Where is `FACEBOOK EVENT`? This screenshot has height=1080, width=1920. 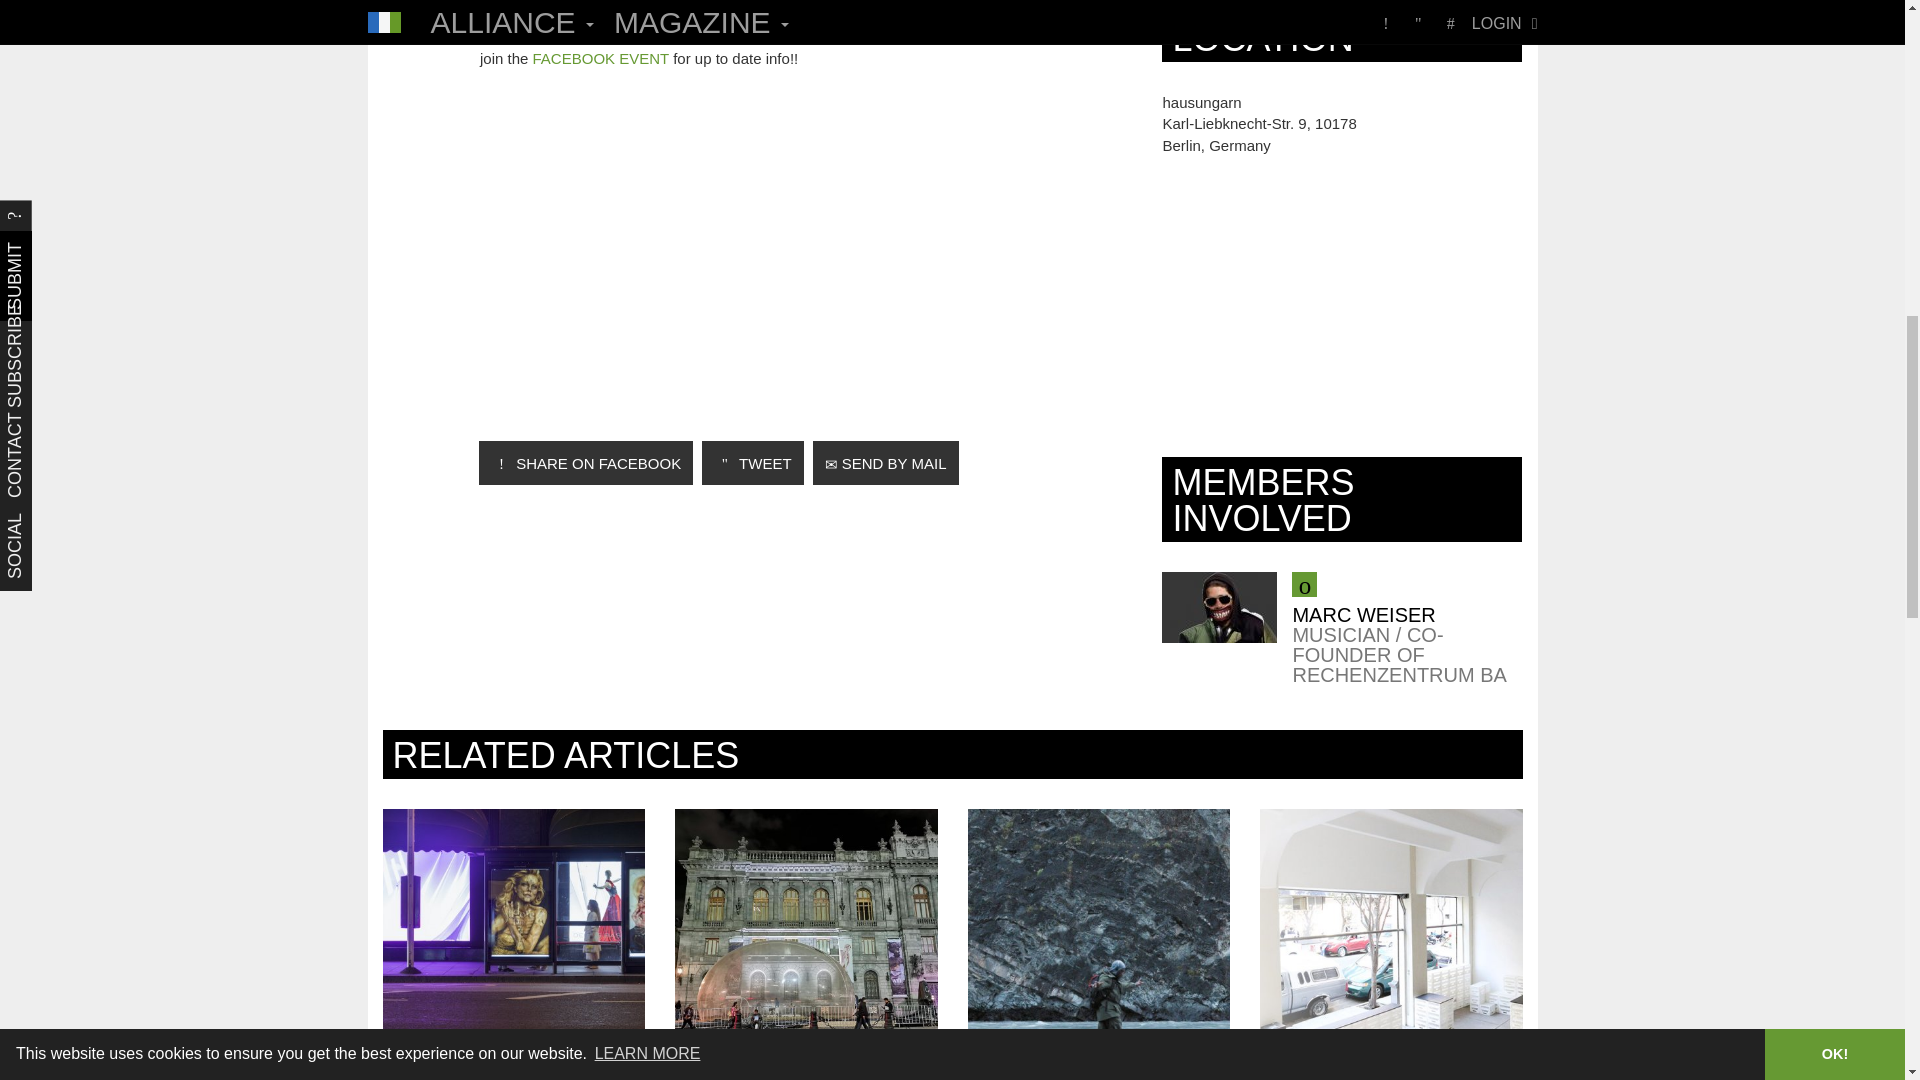 FACEBOOK EVENT is located at coordinates (600, 58).